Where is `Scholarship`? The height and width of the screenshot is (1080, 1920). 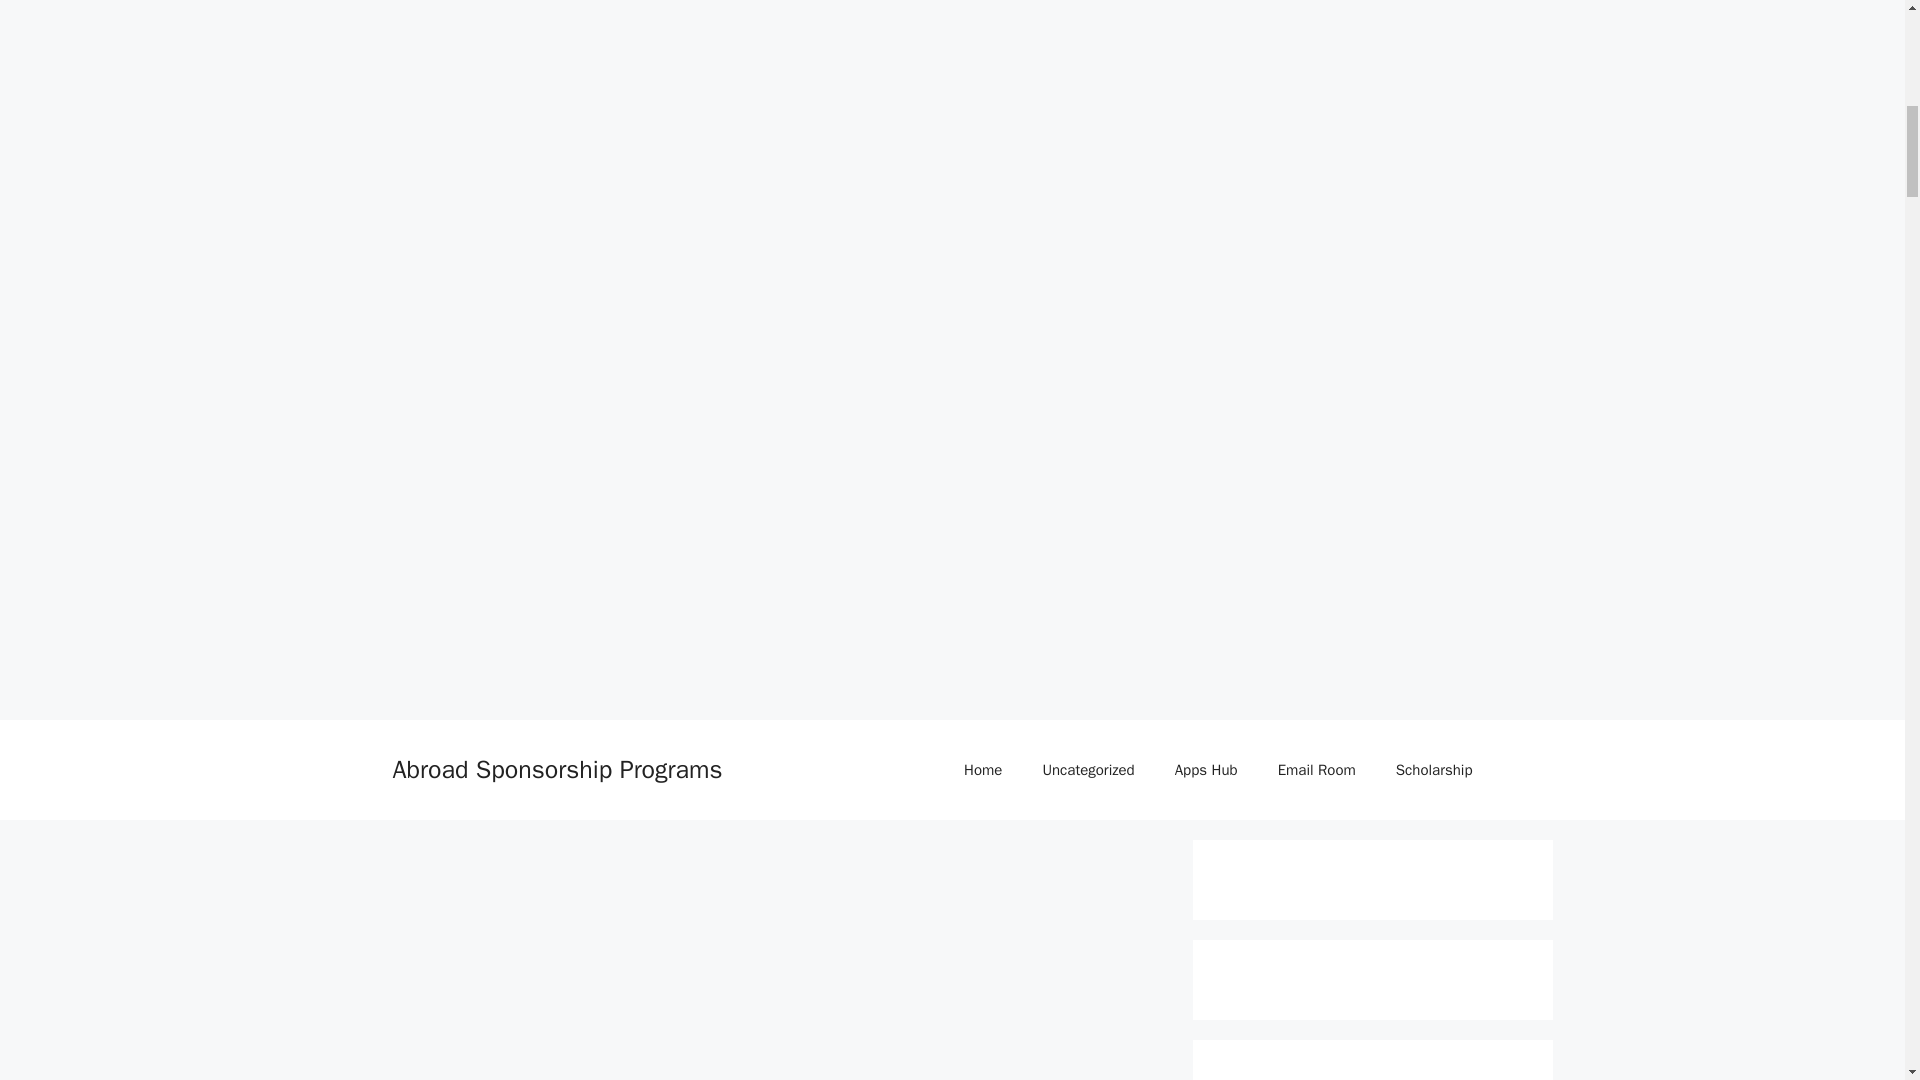
Scholarship is located at coordinates (1434, 770).